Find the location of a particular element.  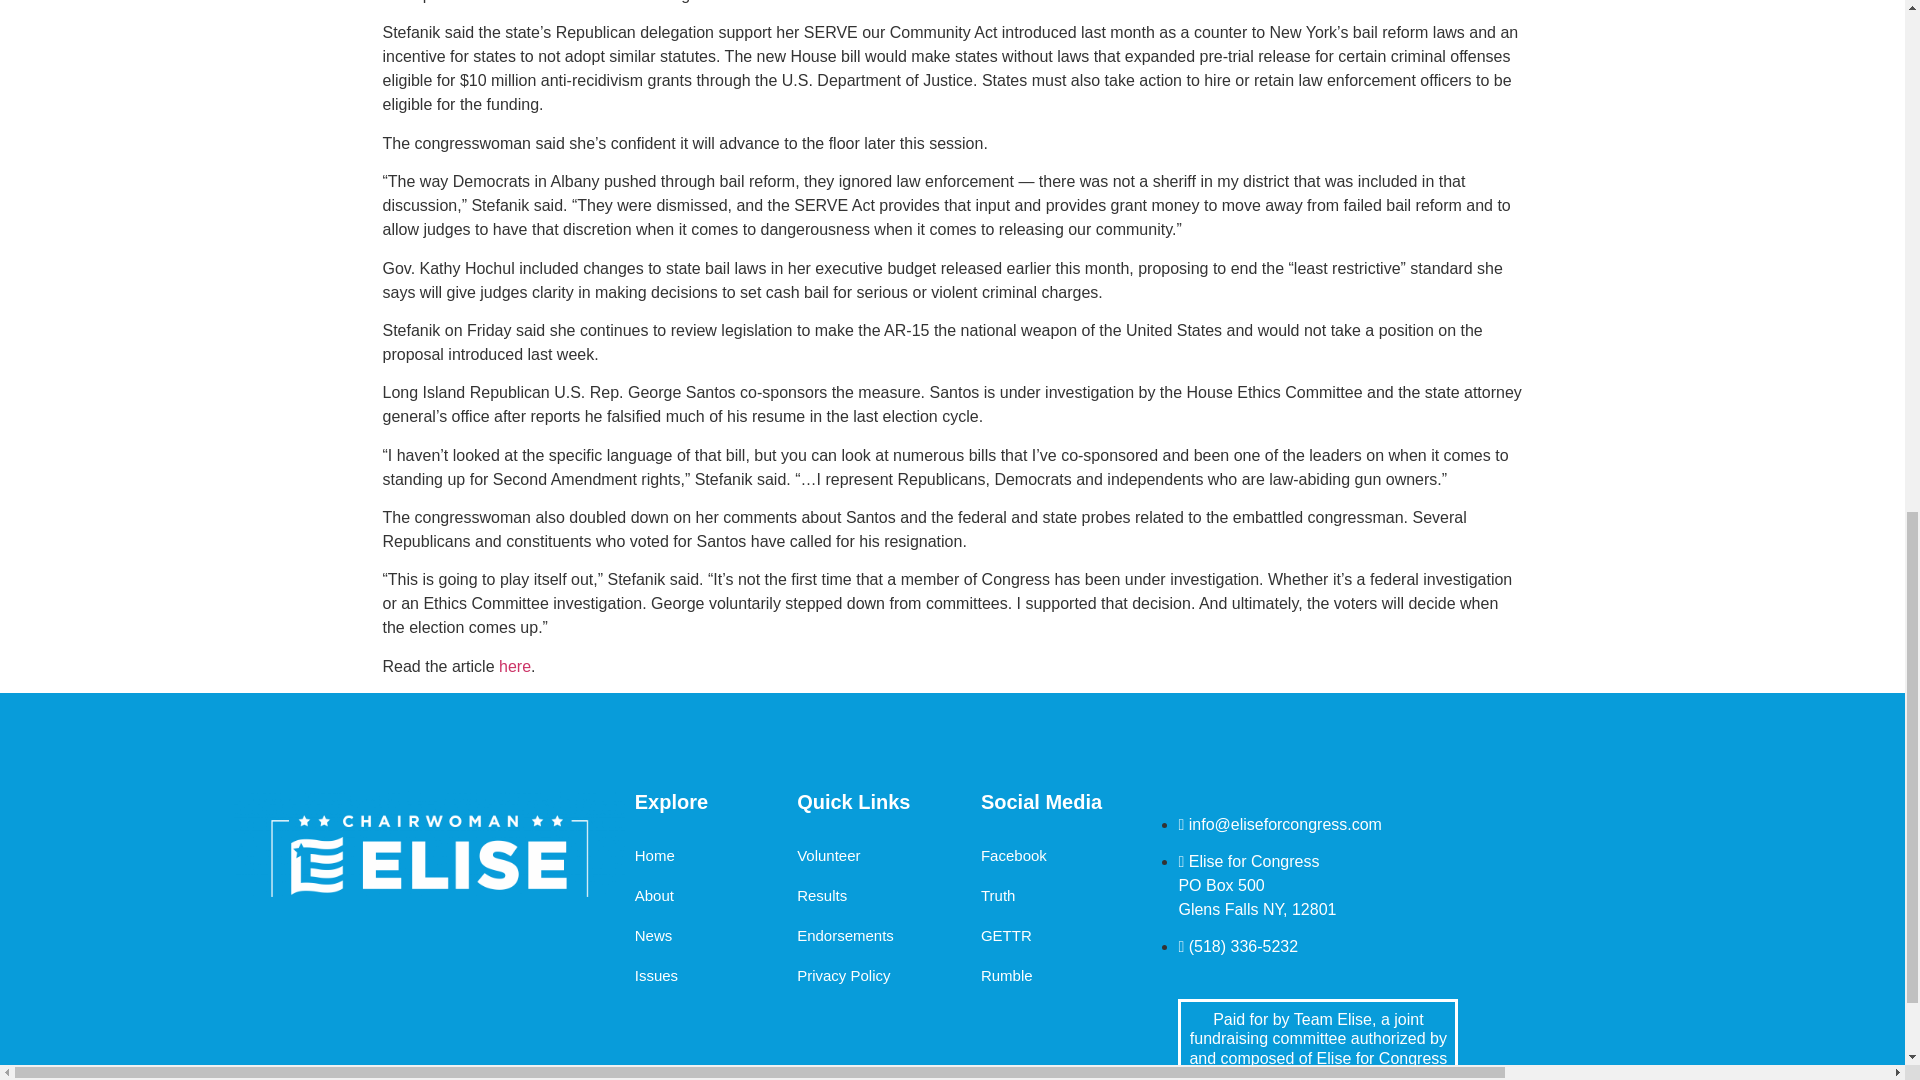

Endorsements is located at coordinates (845, 935).